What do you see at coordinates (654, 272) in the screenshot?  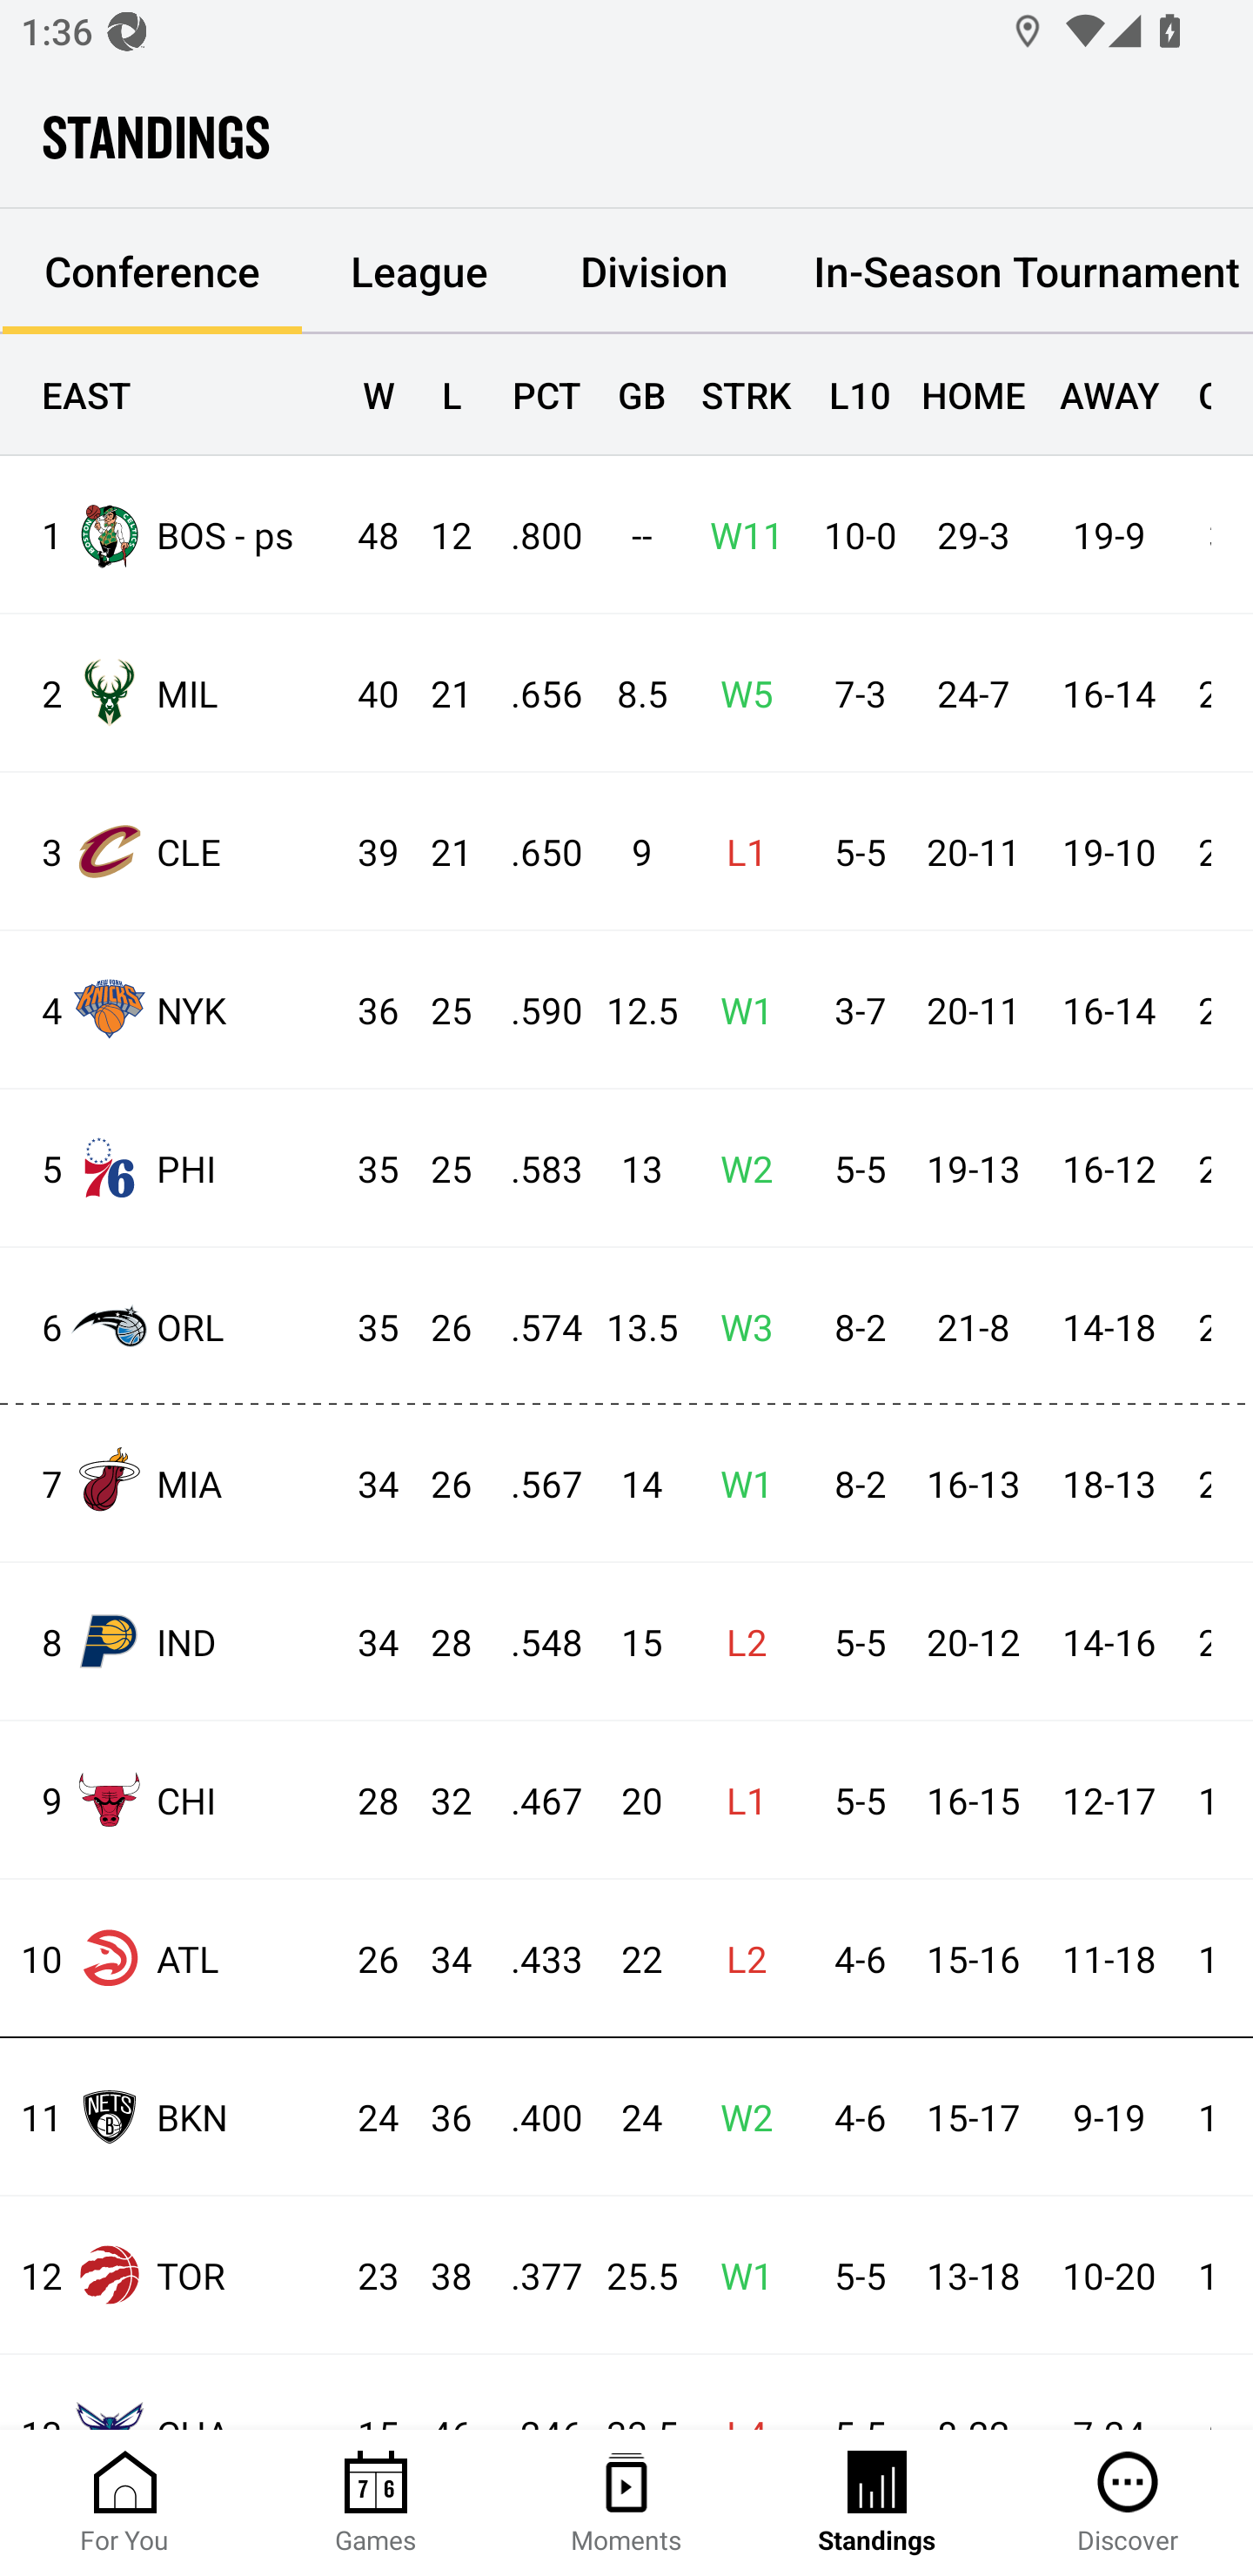 I see `Division` at bounding box center [654, 272].